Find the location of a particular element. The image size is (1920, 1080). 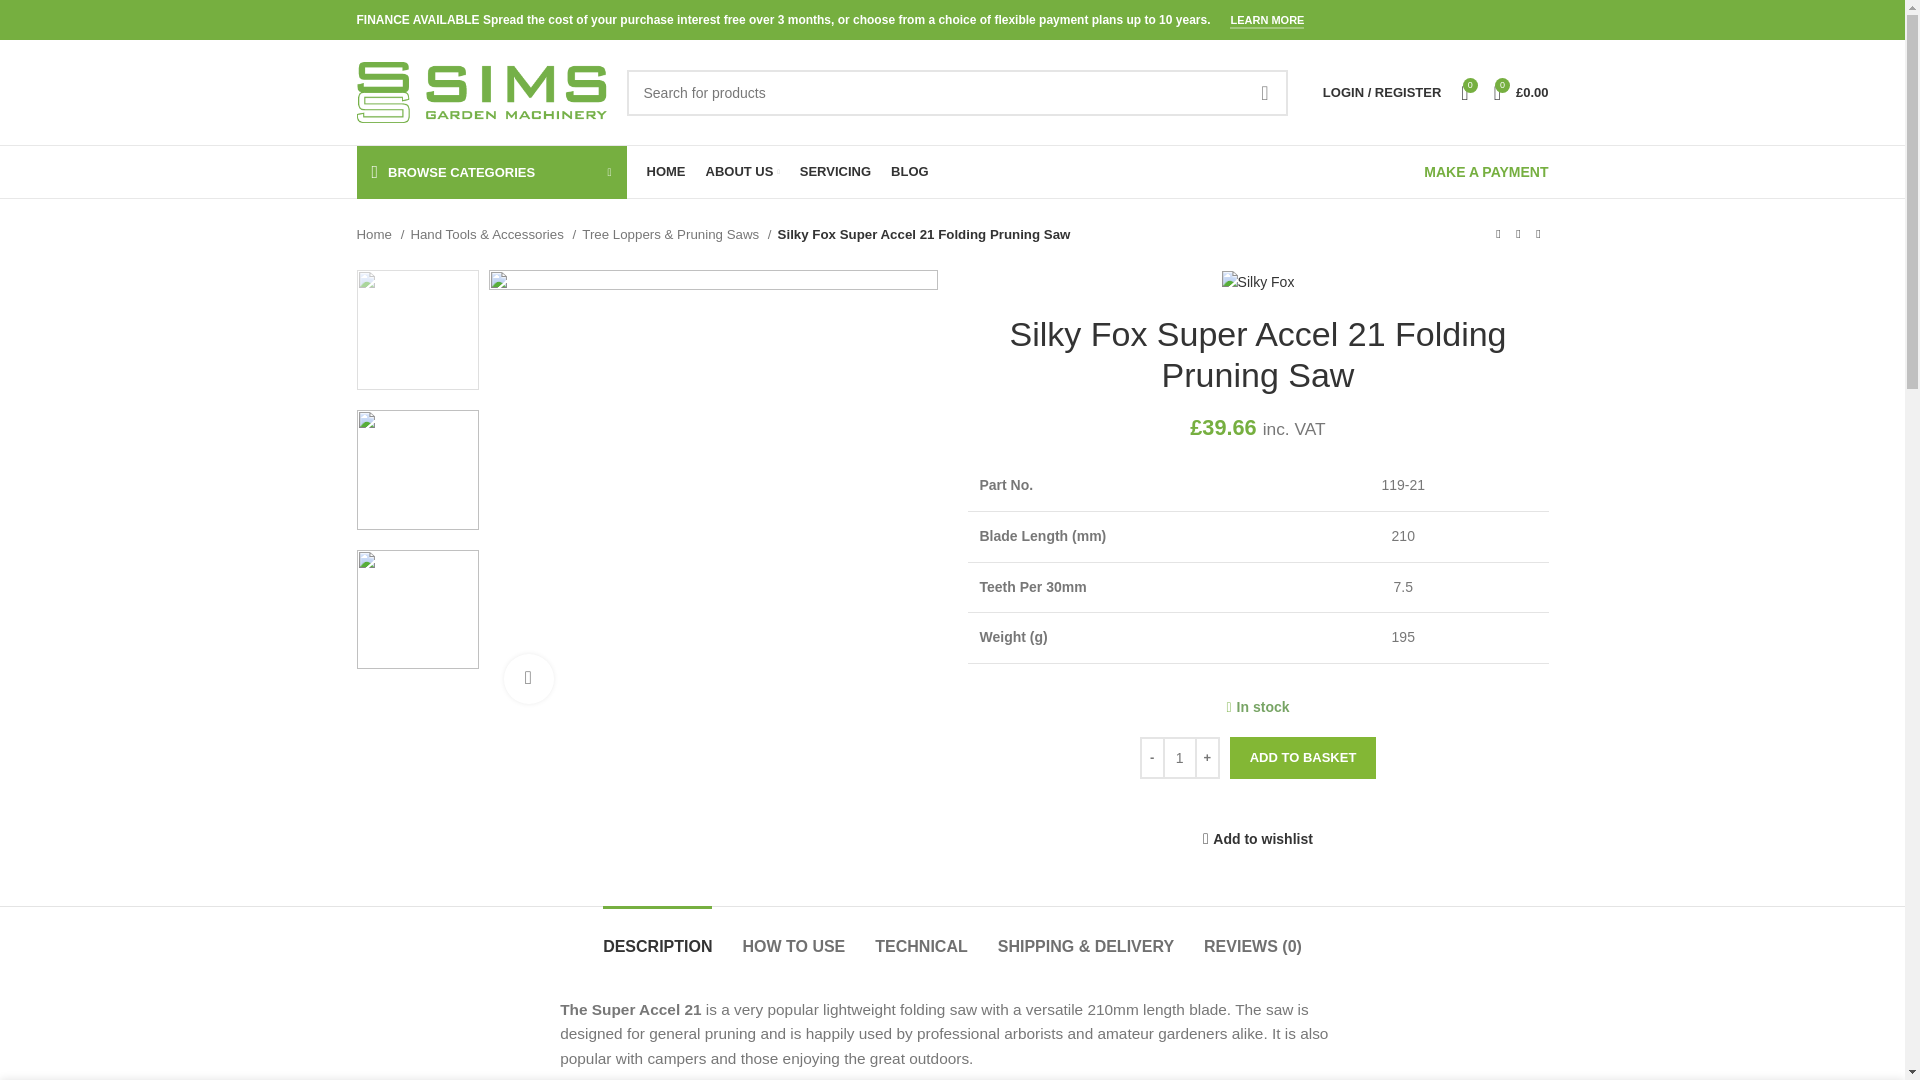

Shopping cart is located at coordinates (1522, 92).